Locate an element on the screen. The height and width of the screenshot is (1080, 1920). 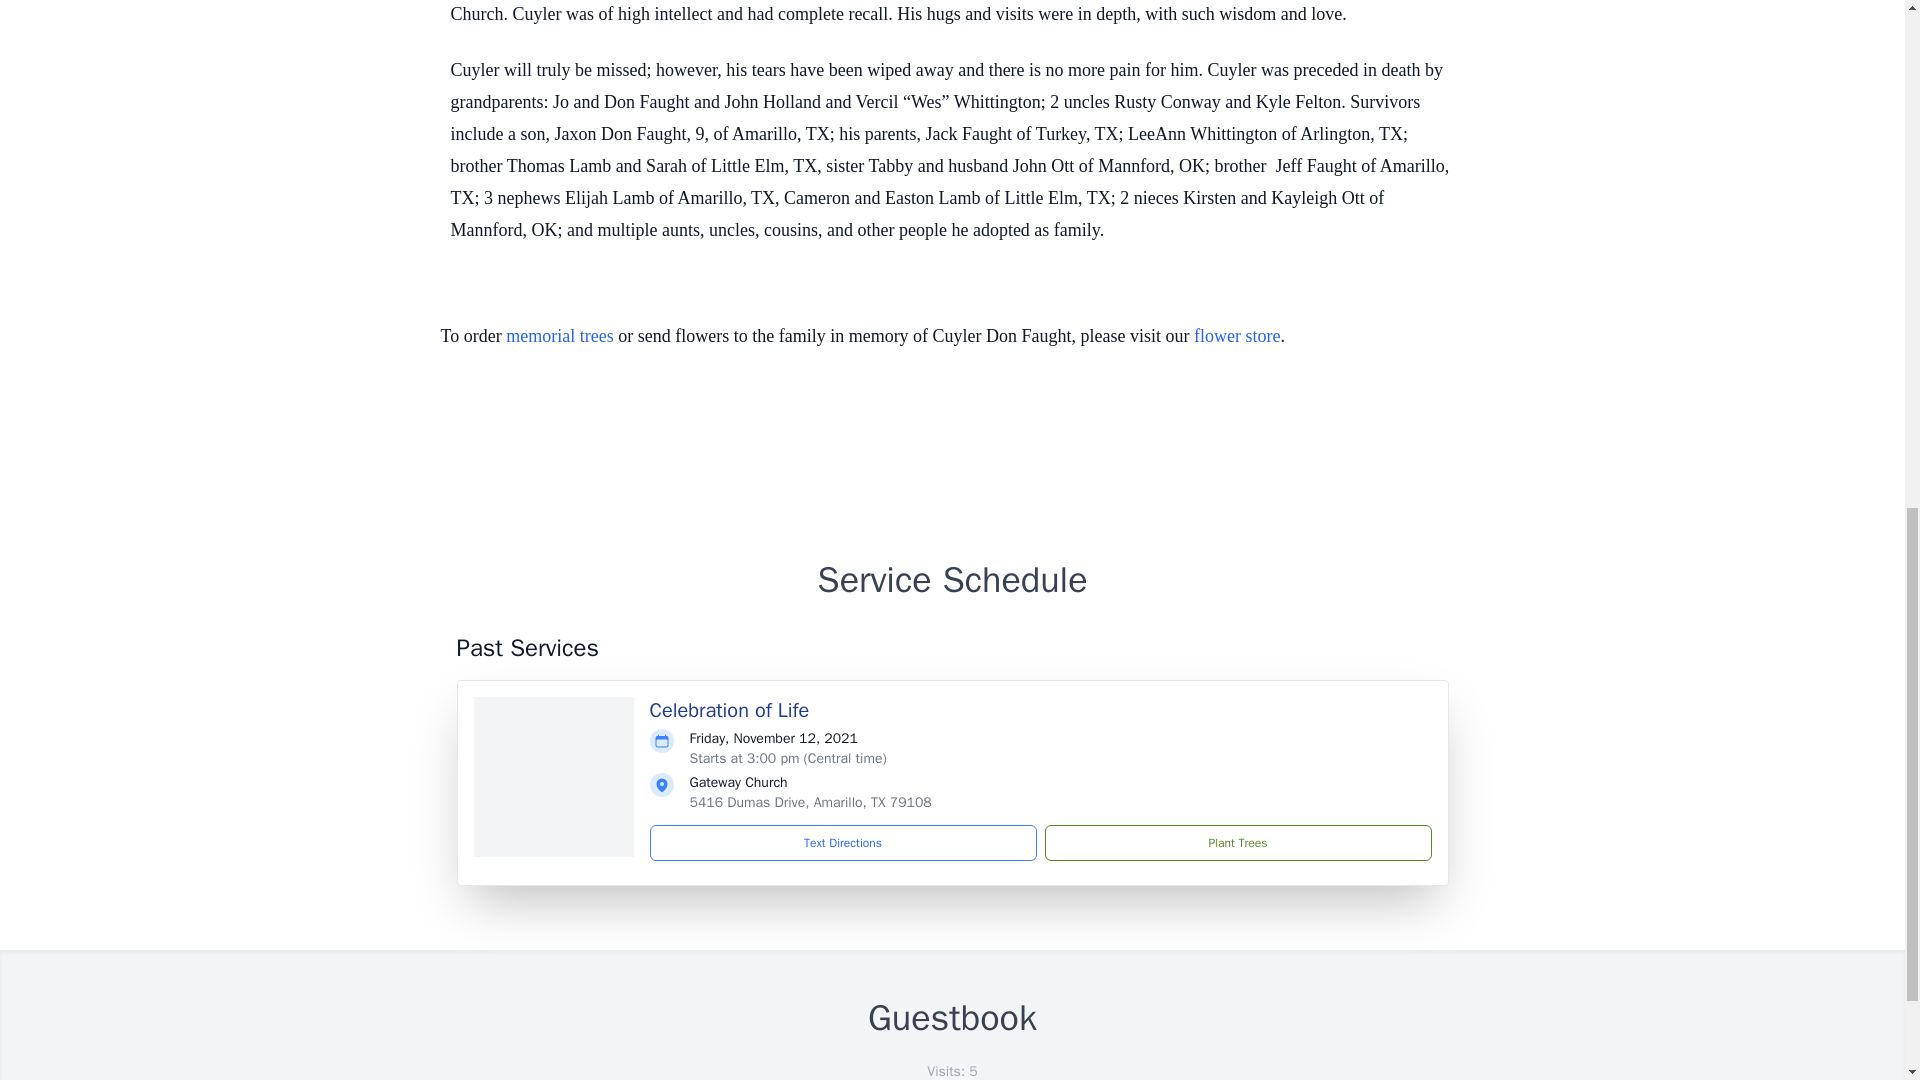
5416 Dumas Drive, Amarillo, TX 79108 is located at coordinates (810, 802).